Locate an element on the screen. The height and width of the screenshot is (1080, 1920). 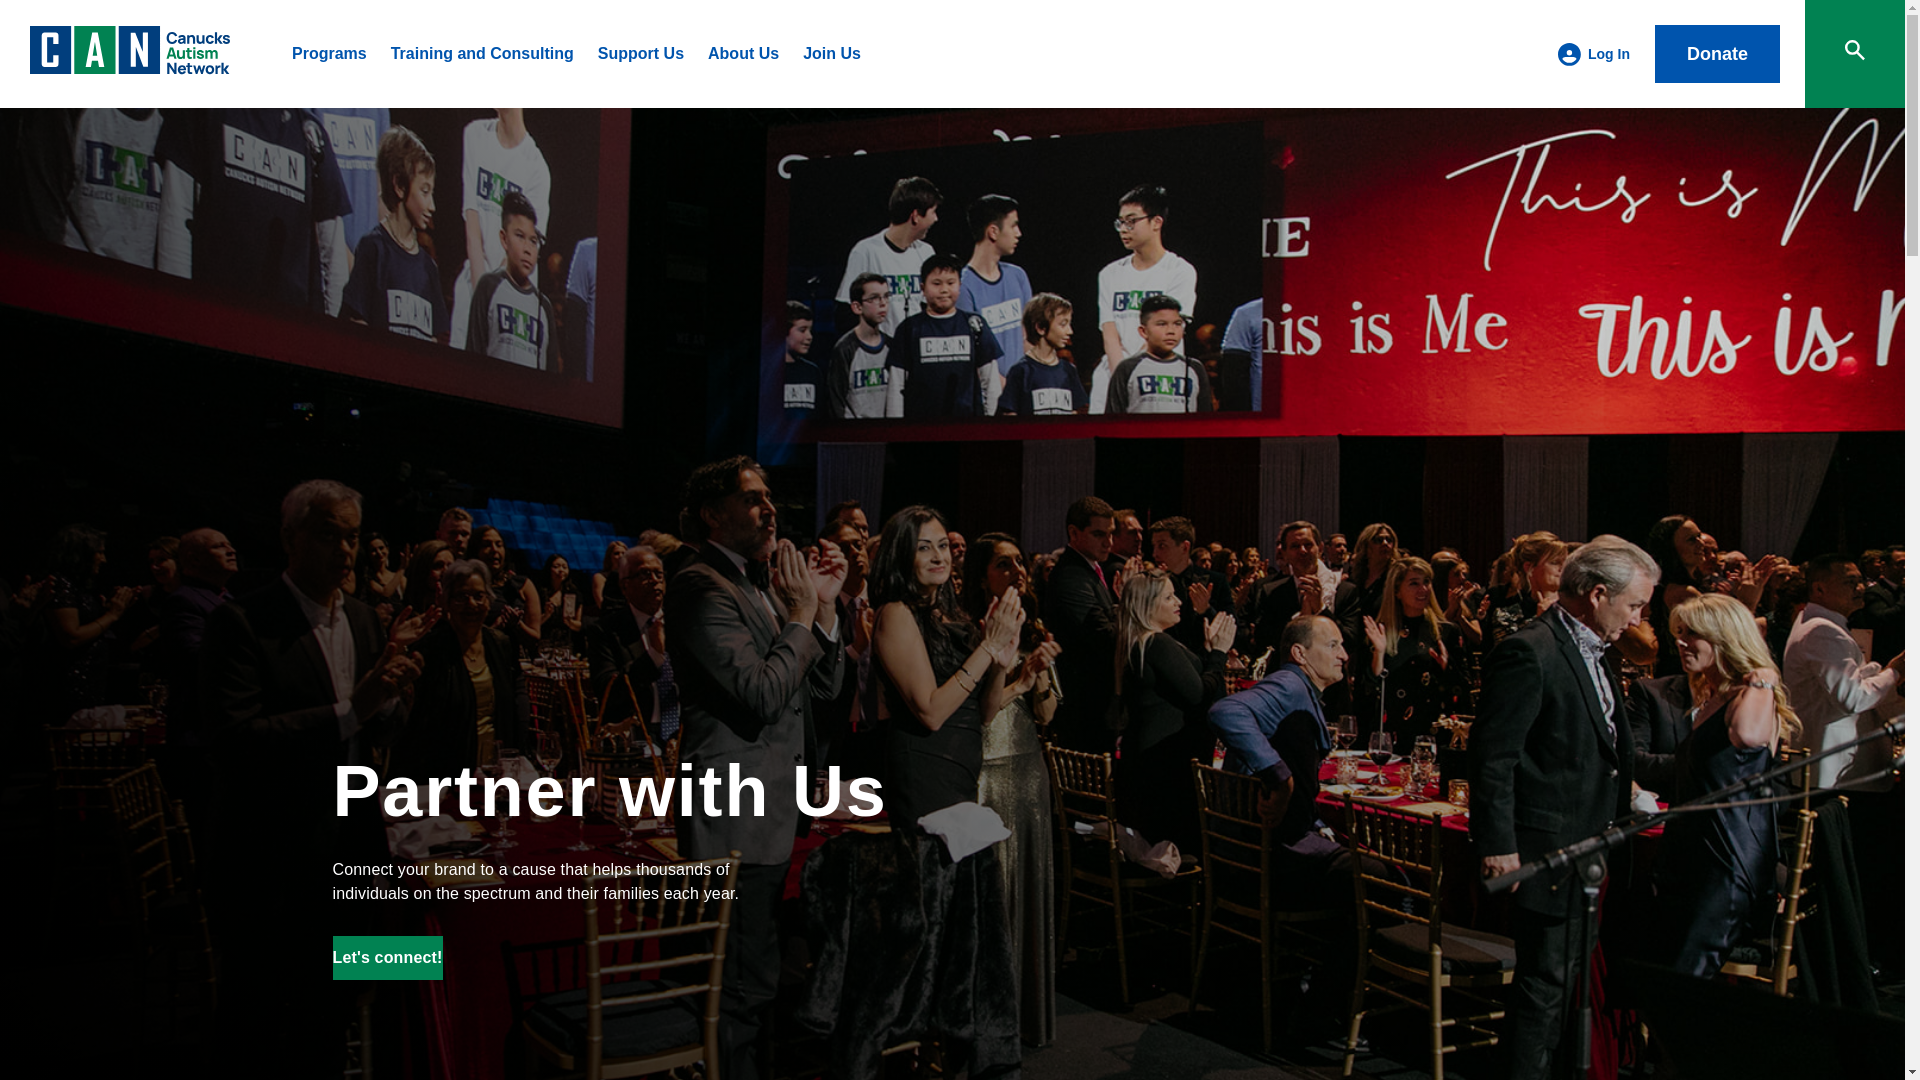
Programs is located at coordinates (329, 53).